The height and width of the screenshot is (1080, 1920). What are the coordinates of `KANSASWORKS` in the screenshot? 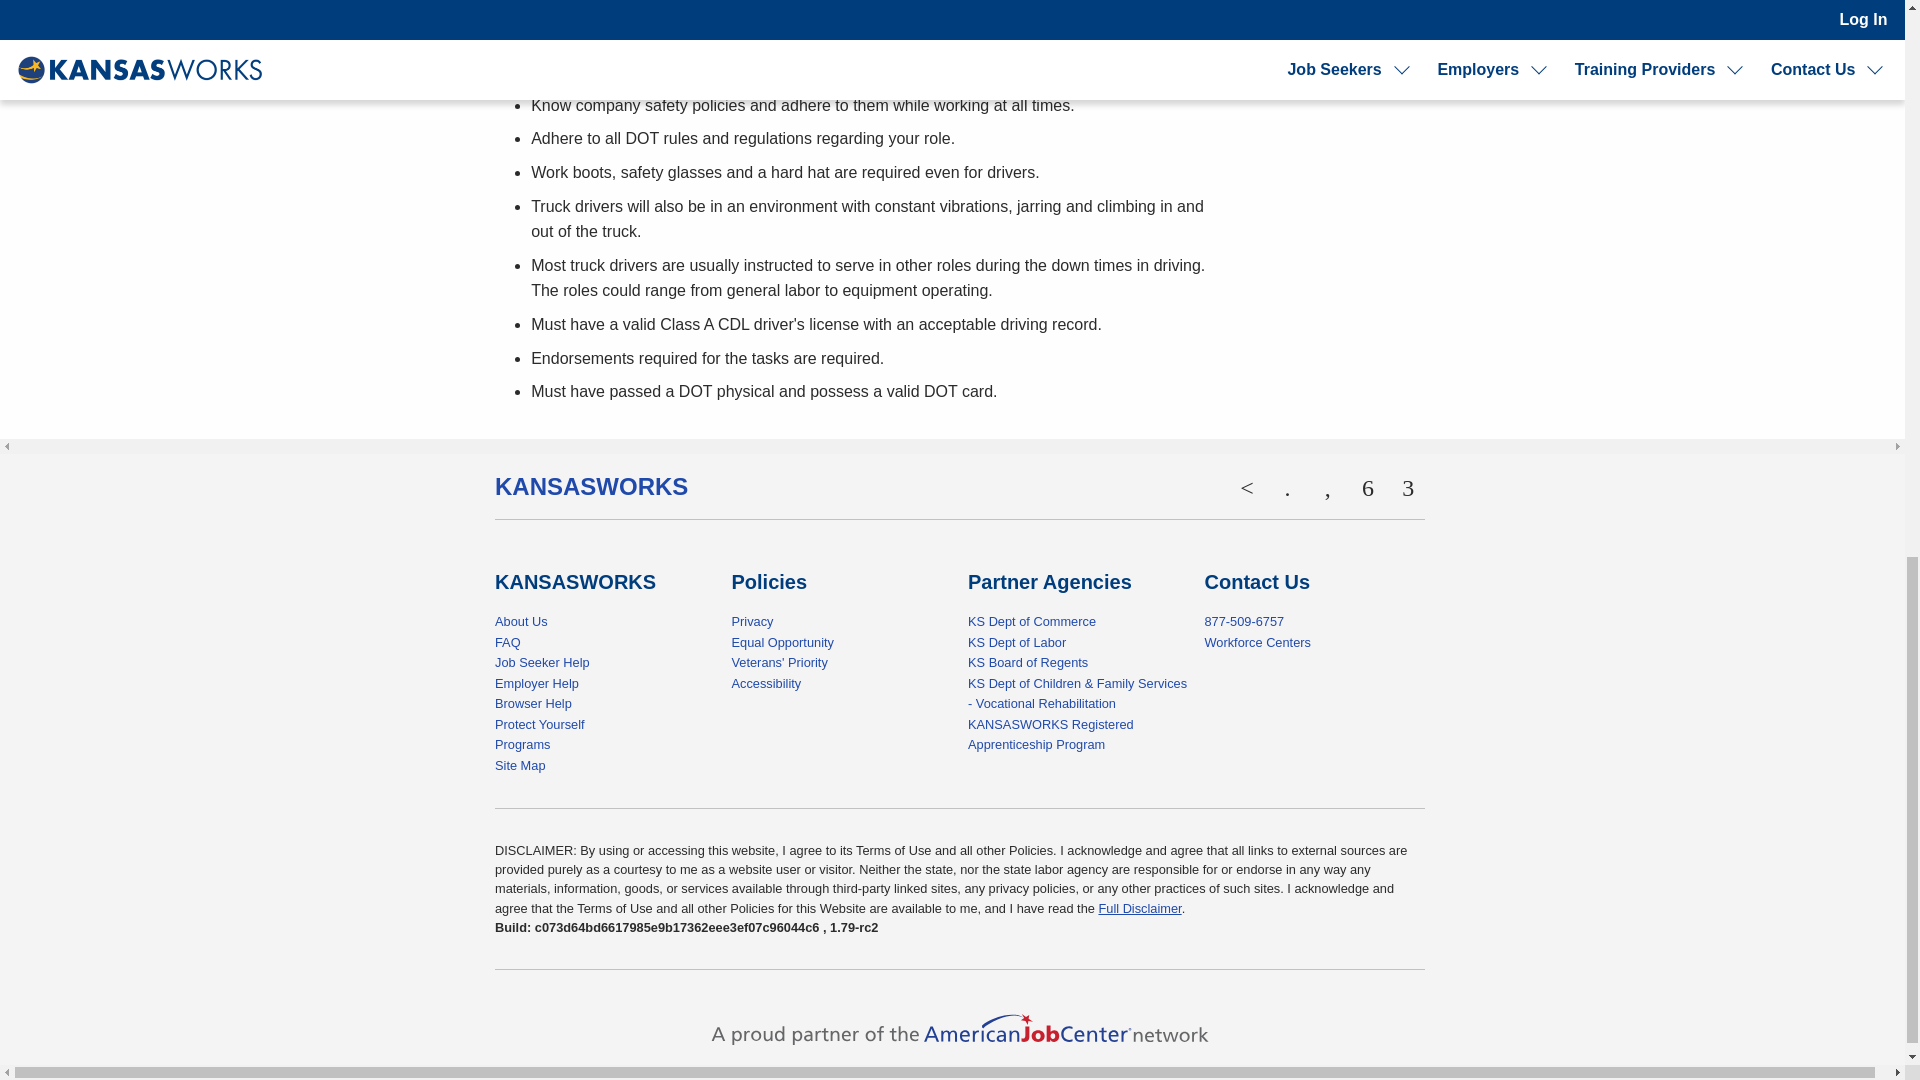 It's located at (591, 486).